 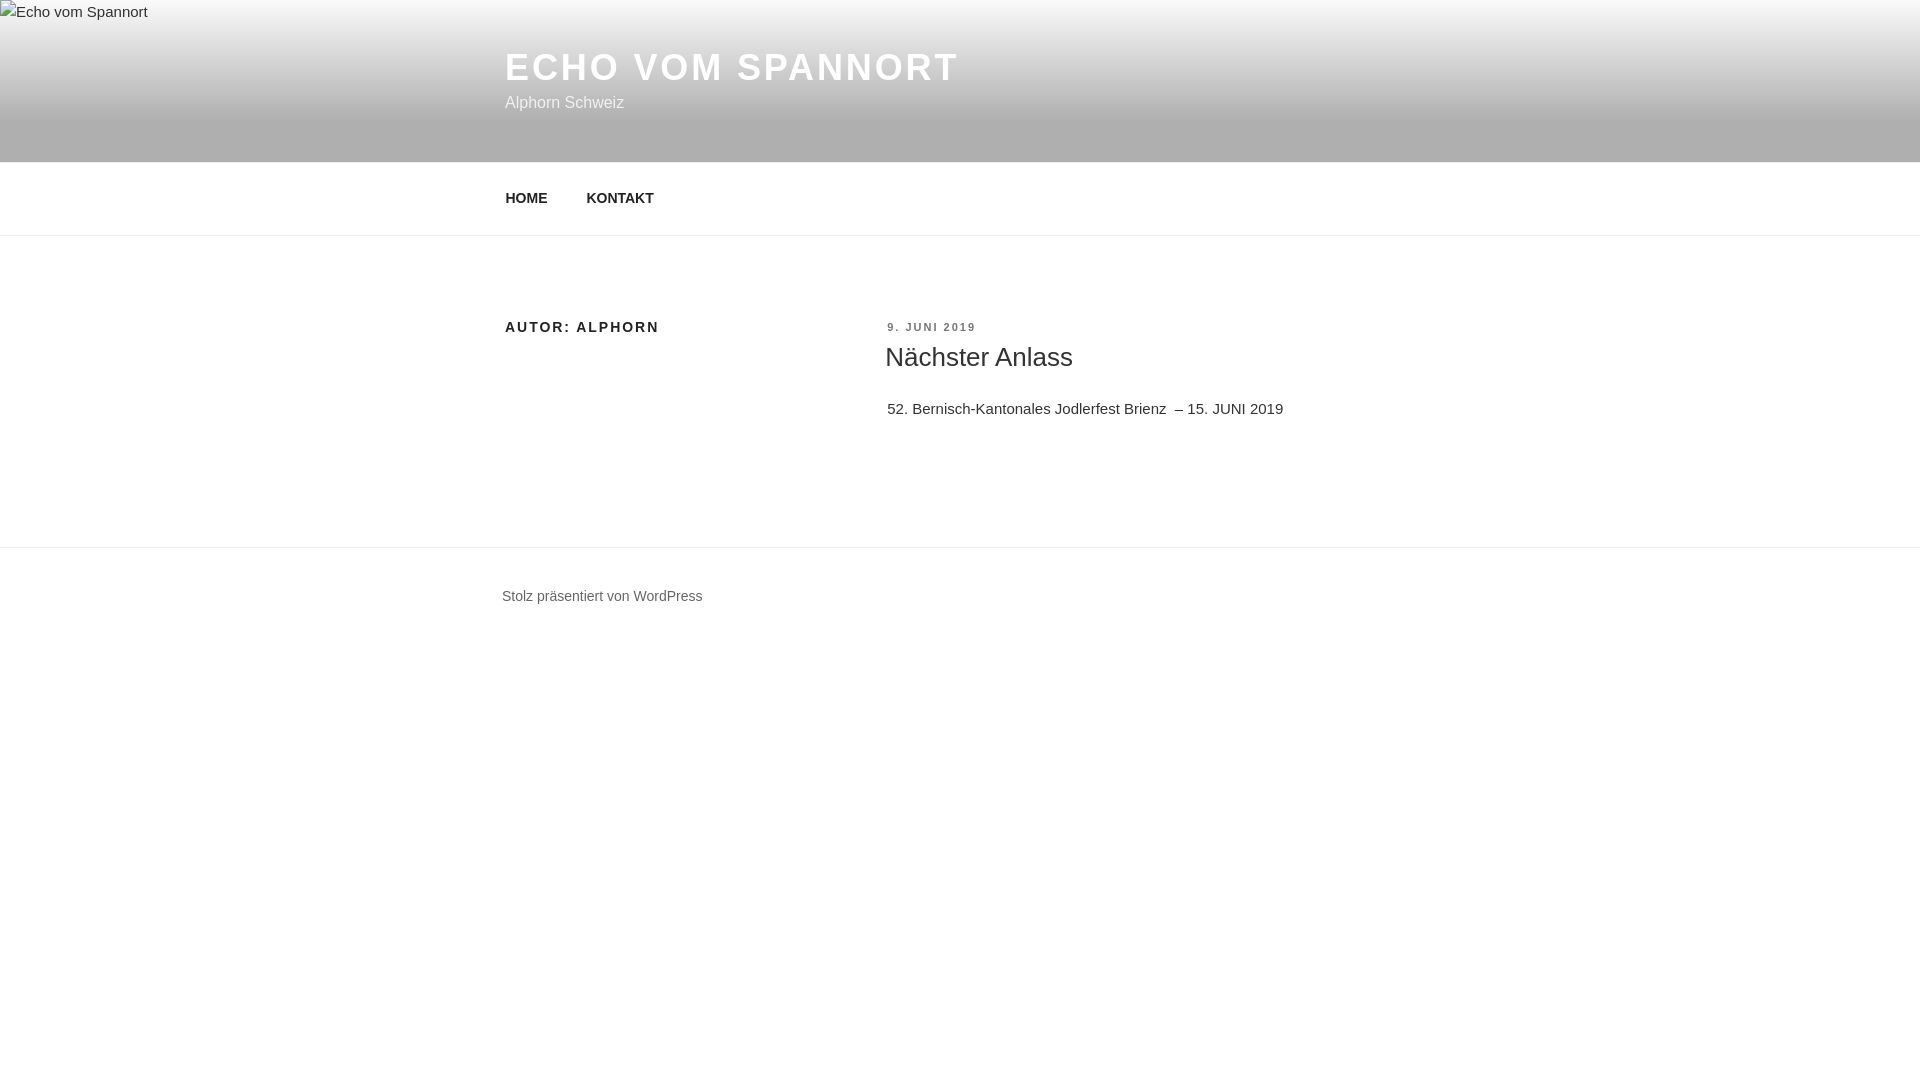 I want to click on Zum Inhalt springen, so click(x=0, y=0).